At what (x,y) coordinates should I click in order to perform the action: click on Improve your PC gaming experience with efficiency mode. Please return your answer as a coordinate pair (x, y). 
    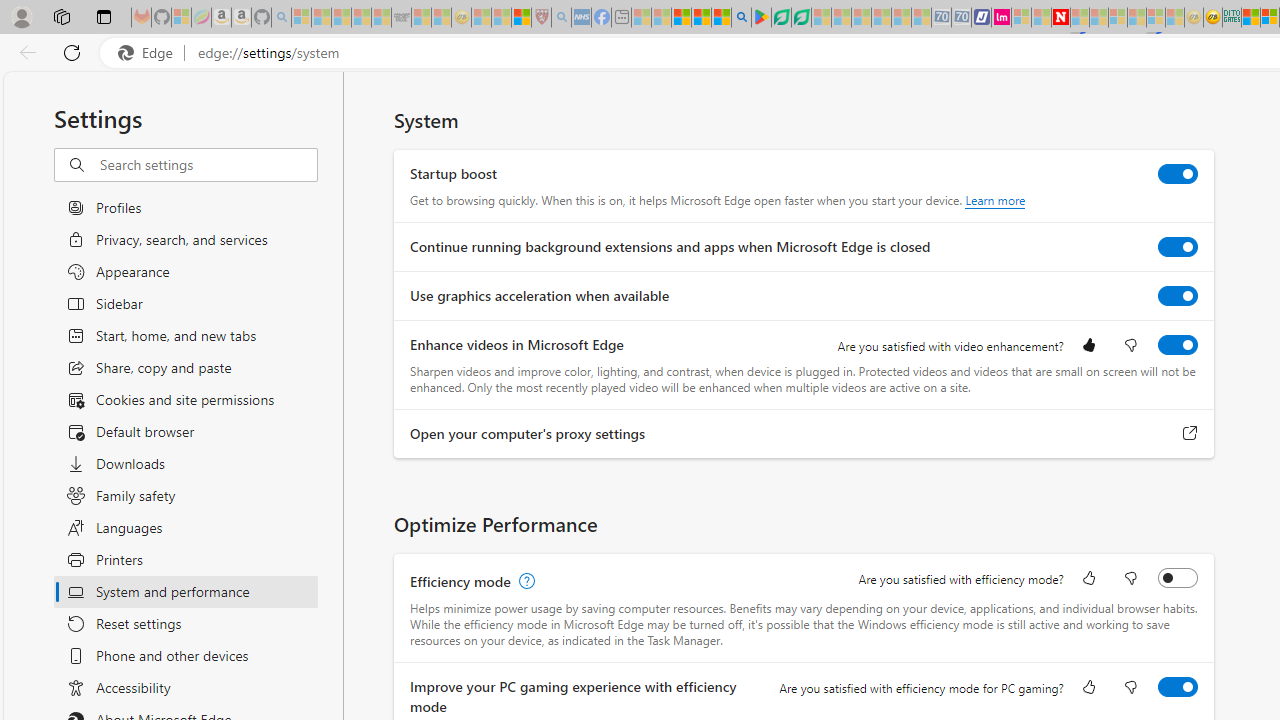
    Looking at the image, I should click on (1178, 686).